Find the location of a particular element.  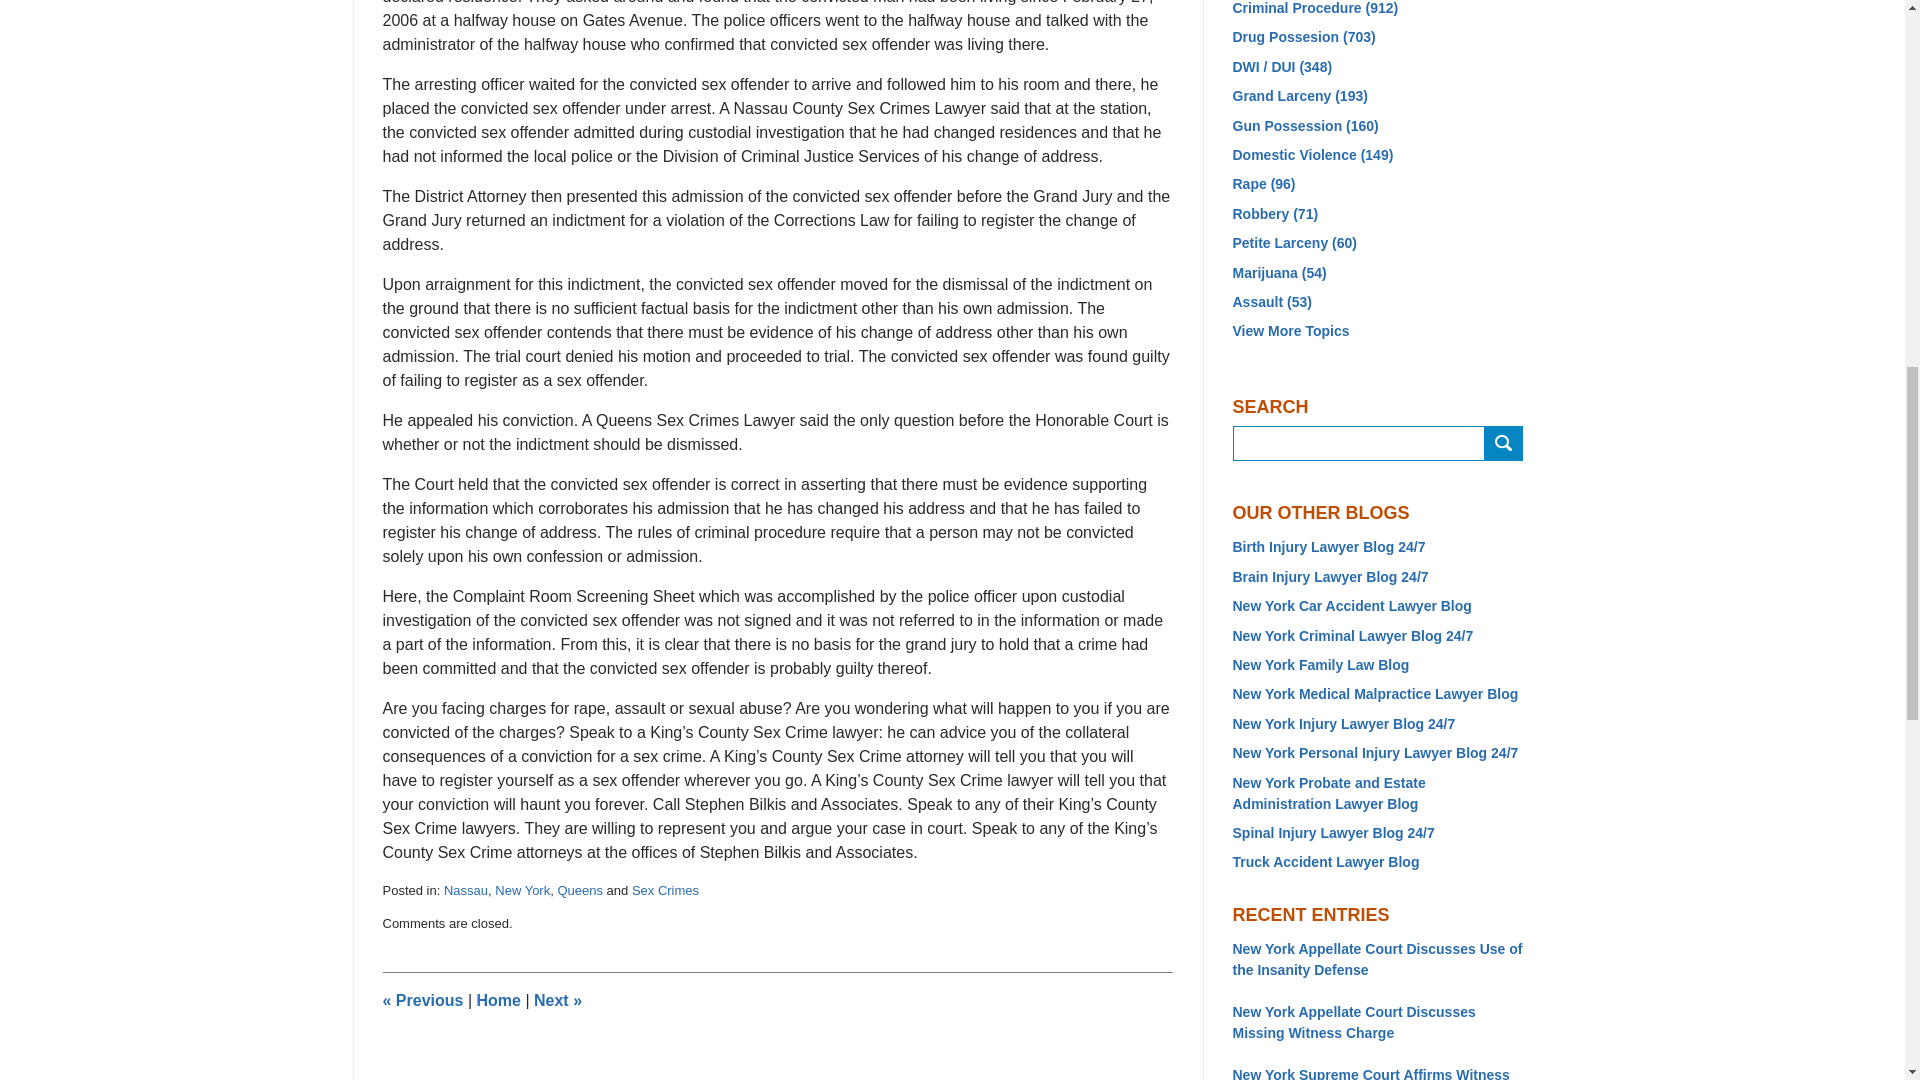

Queens is located at coordinates (579, 890).